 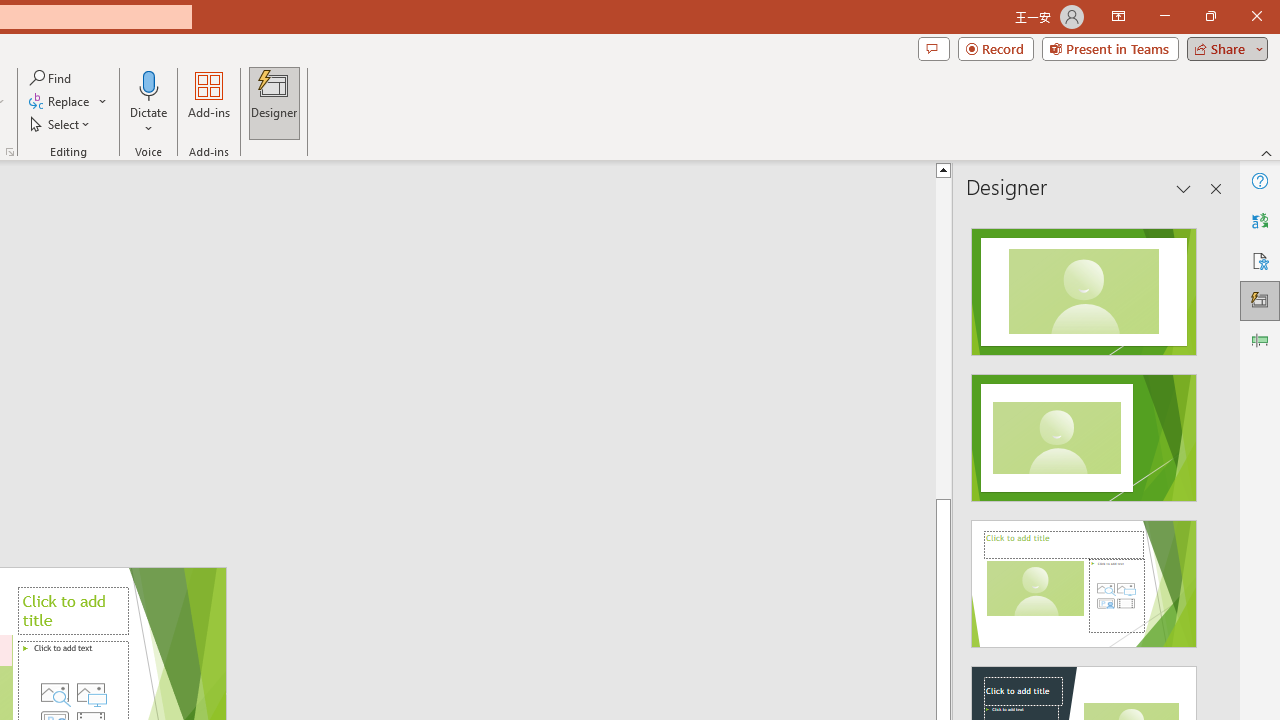 I want to click on Stock Images, so click(x=54, y=692).